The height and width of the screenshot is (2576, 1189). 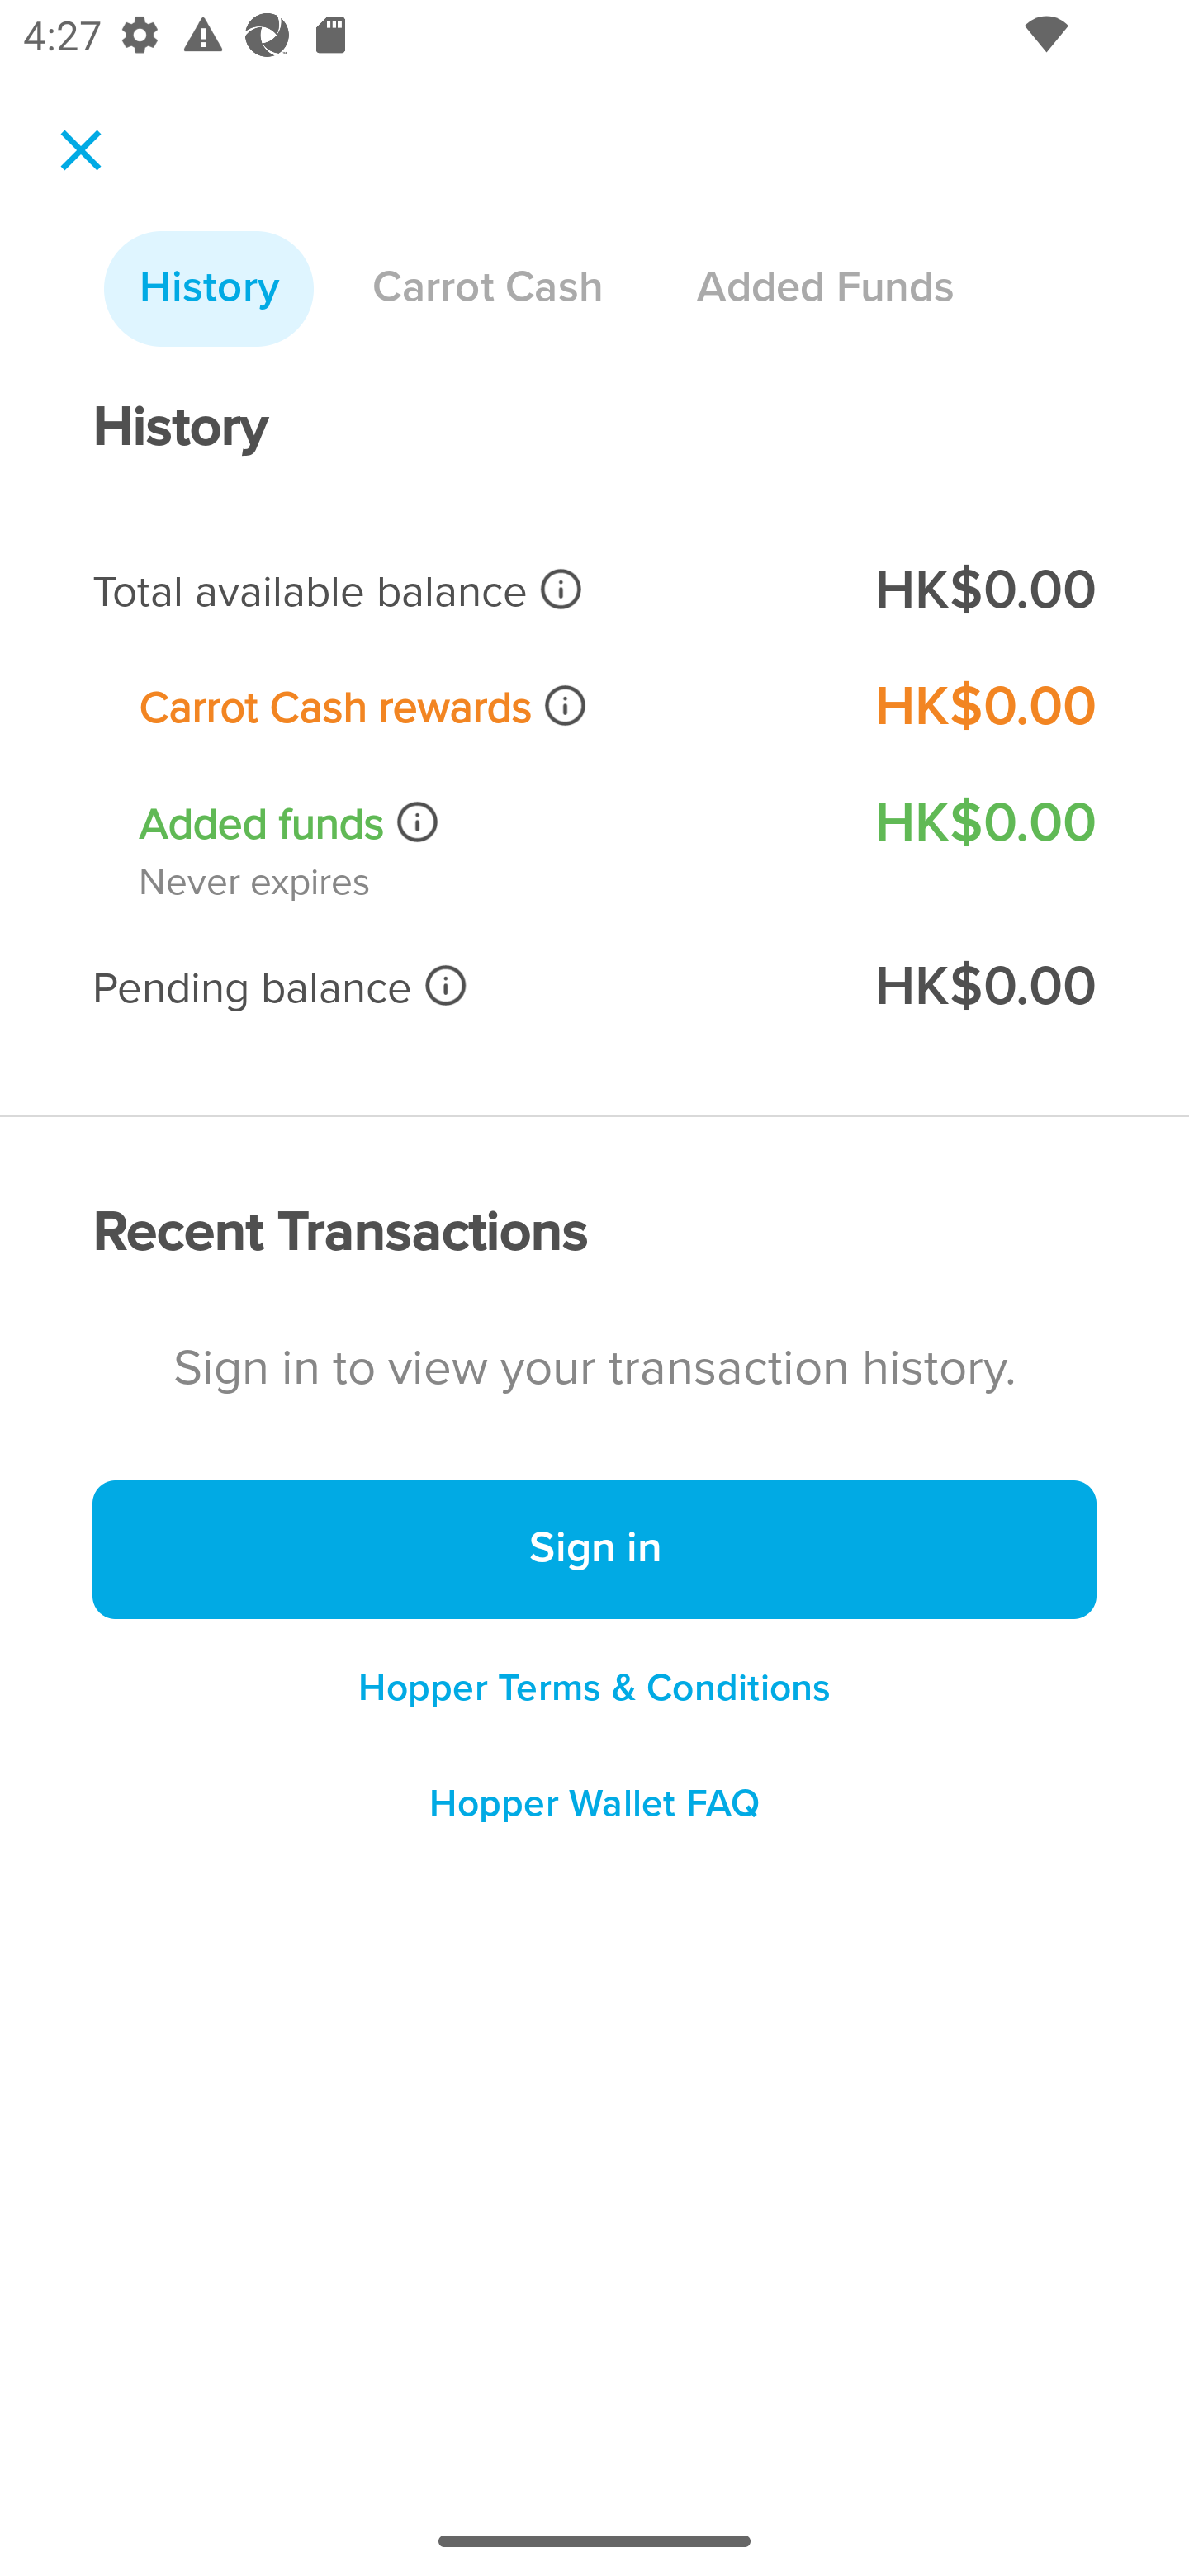 What do you see at coordinates (487, 289) in the screenshot?
I see `‍Carrot Cash` at bounding box center [487, 289].